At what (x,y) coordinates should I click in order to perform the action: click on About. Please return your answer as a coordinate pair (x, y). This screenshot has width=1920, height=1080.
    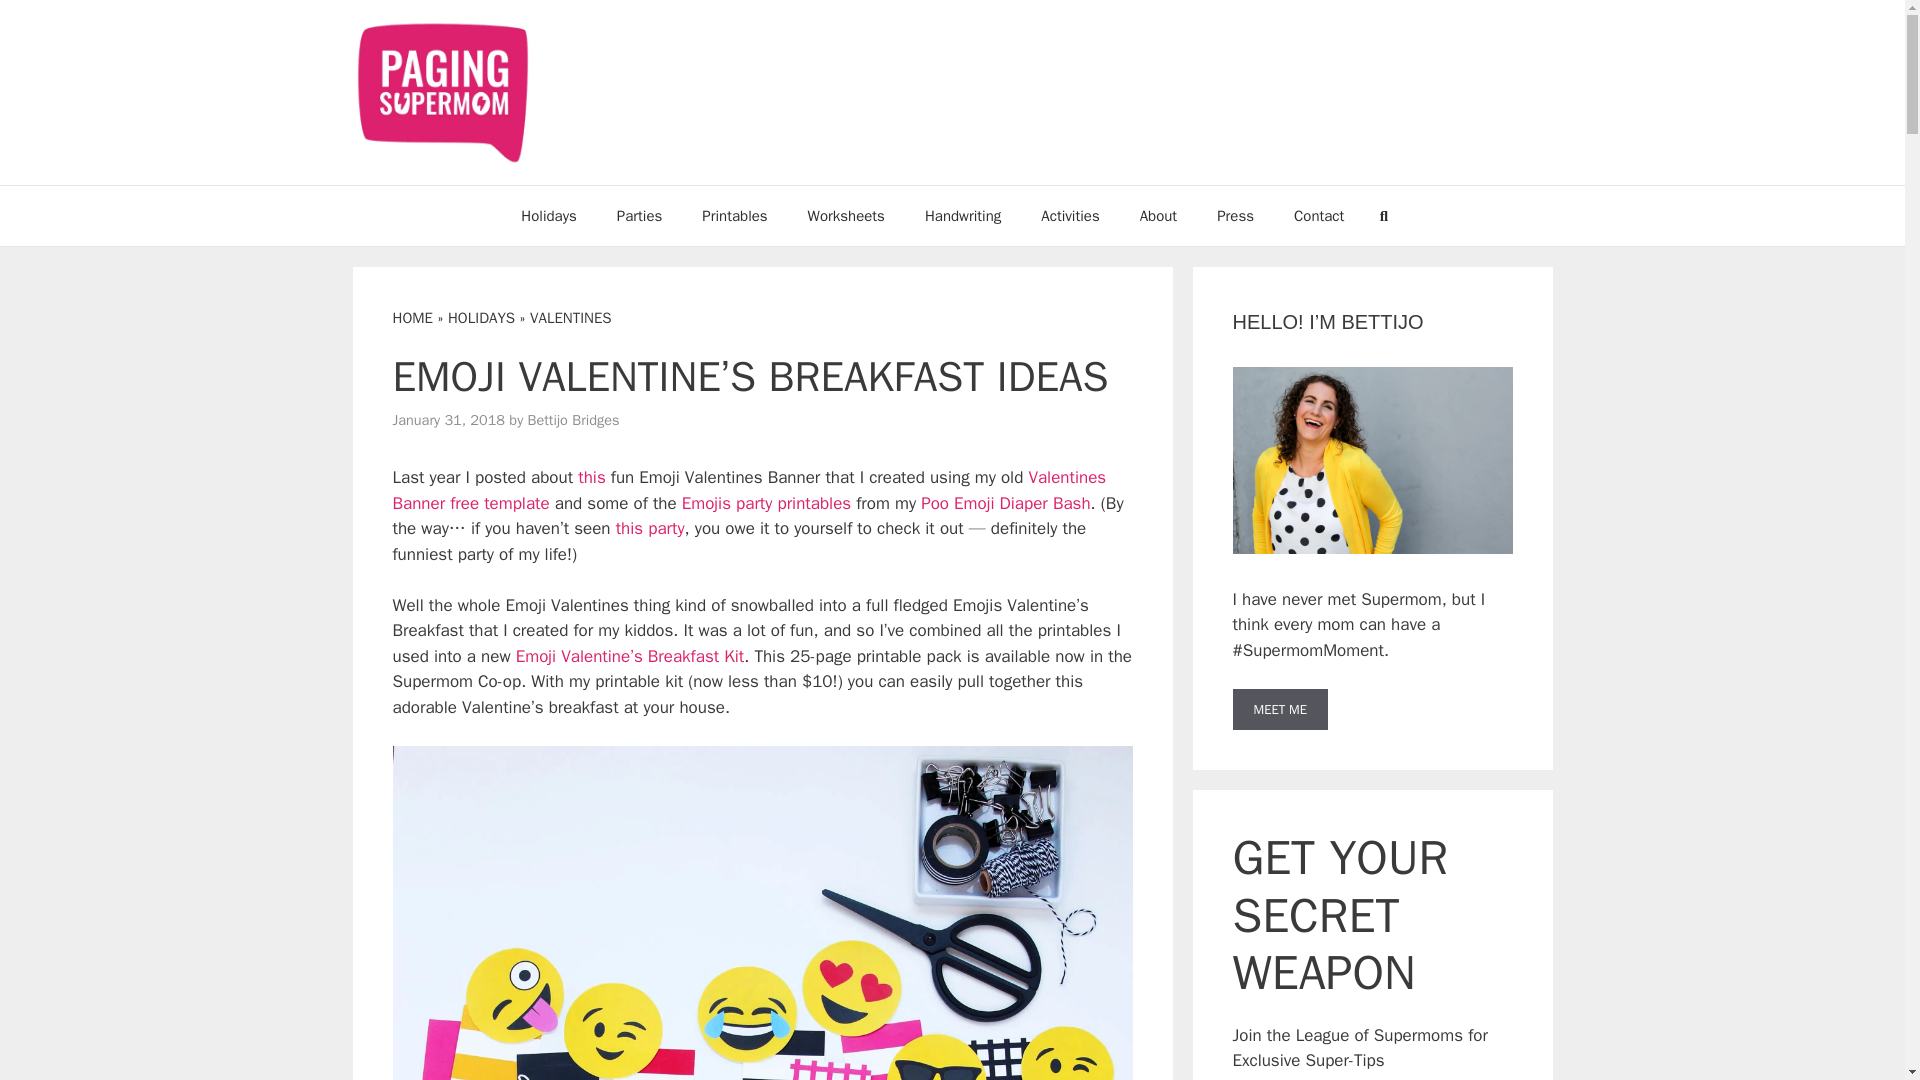
    Looking at the image, I should click on (1158, 216).